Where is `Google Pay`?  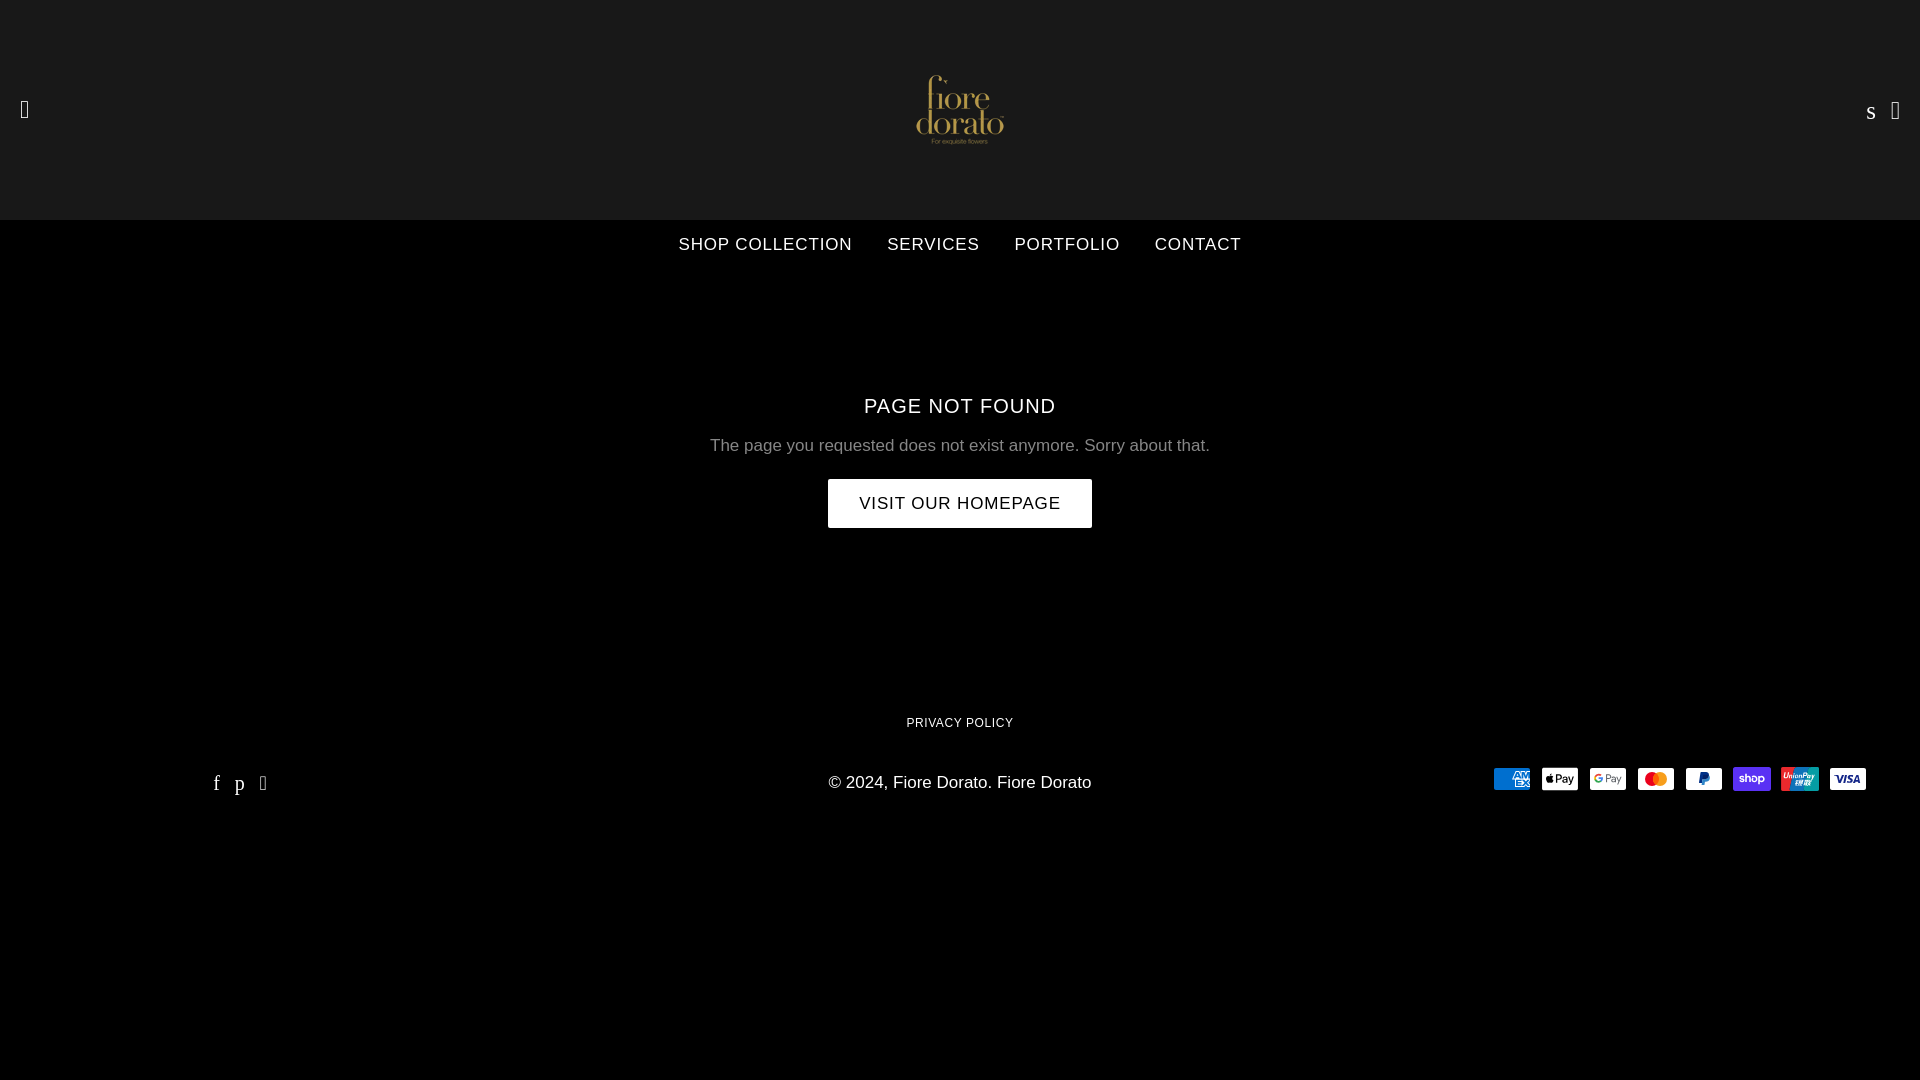 Google Pay is located at coordinates (1608, 778).